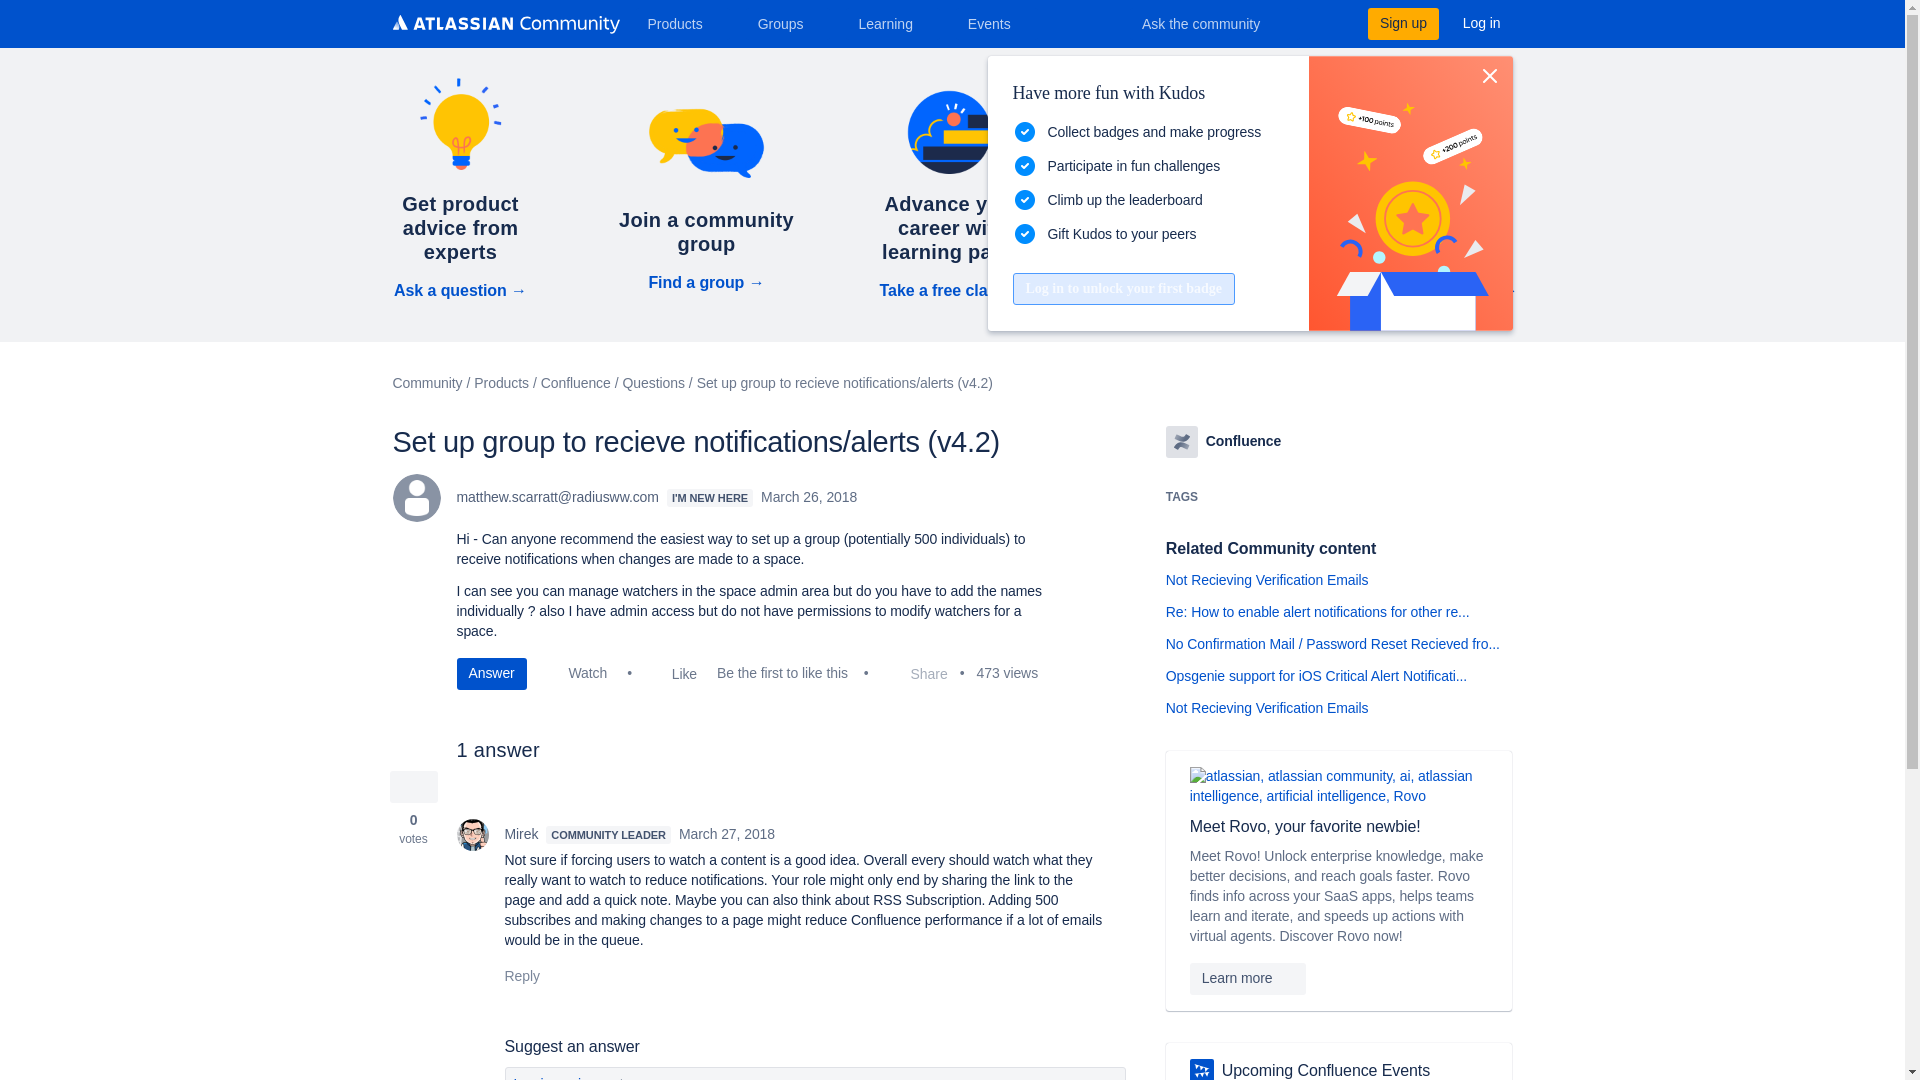  I want to click on Events, so click(997, 23).